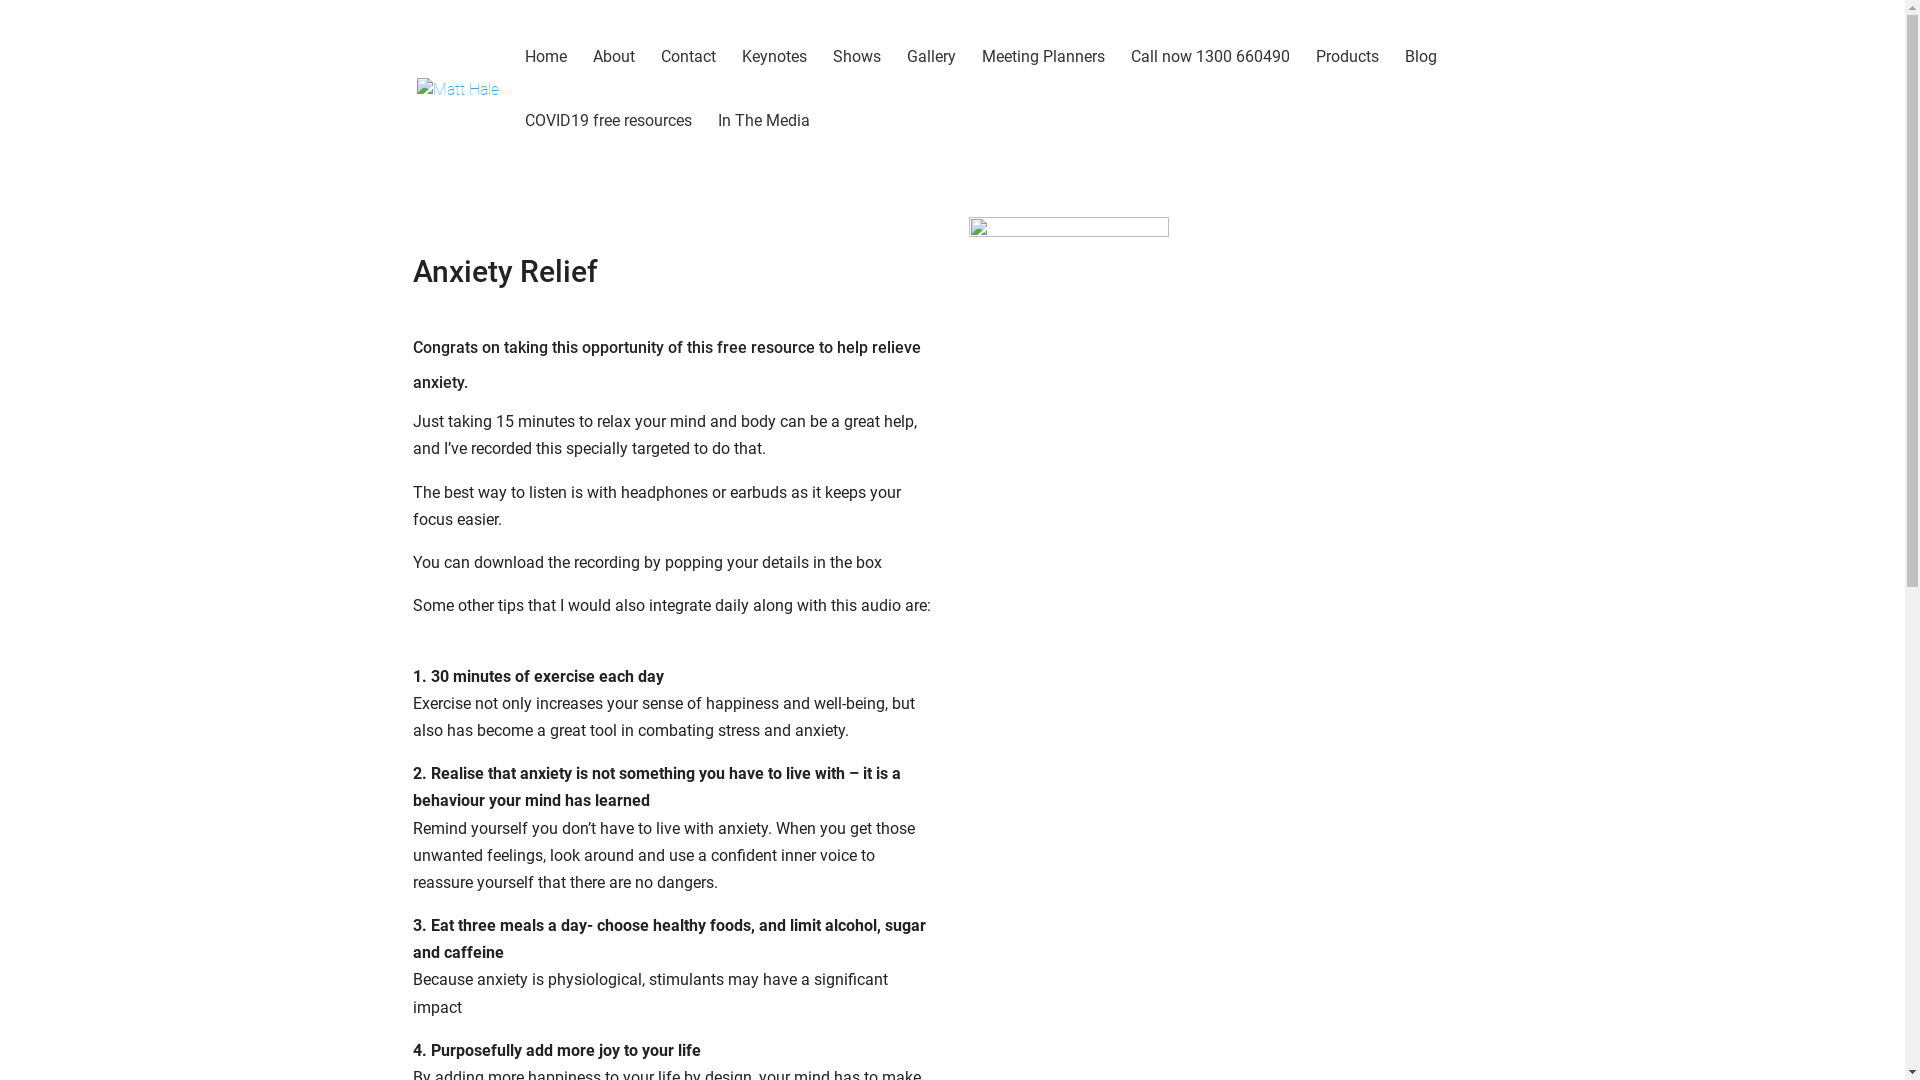  I want to click on Blog, so click(1420, 82).